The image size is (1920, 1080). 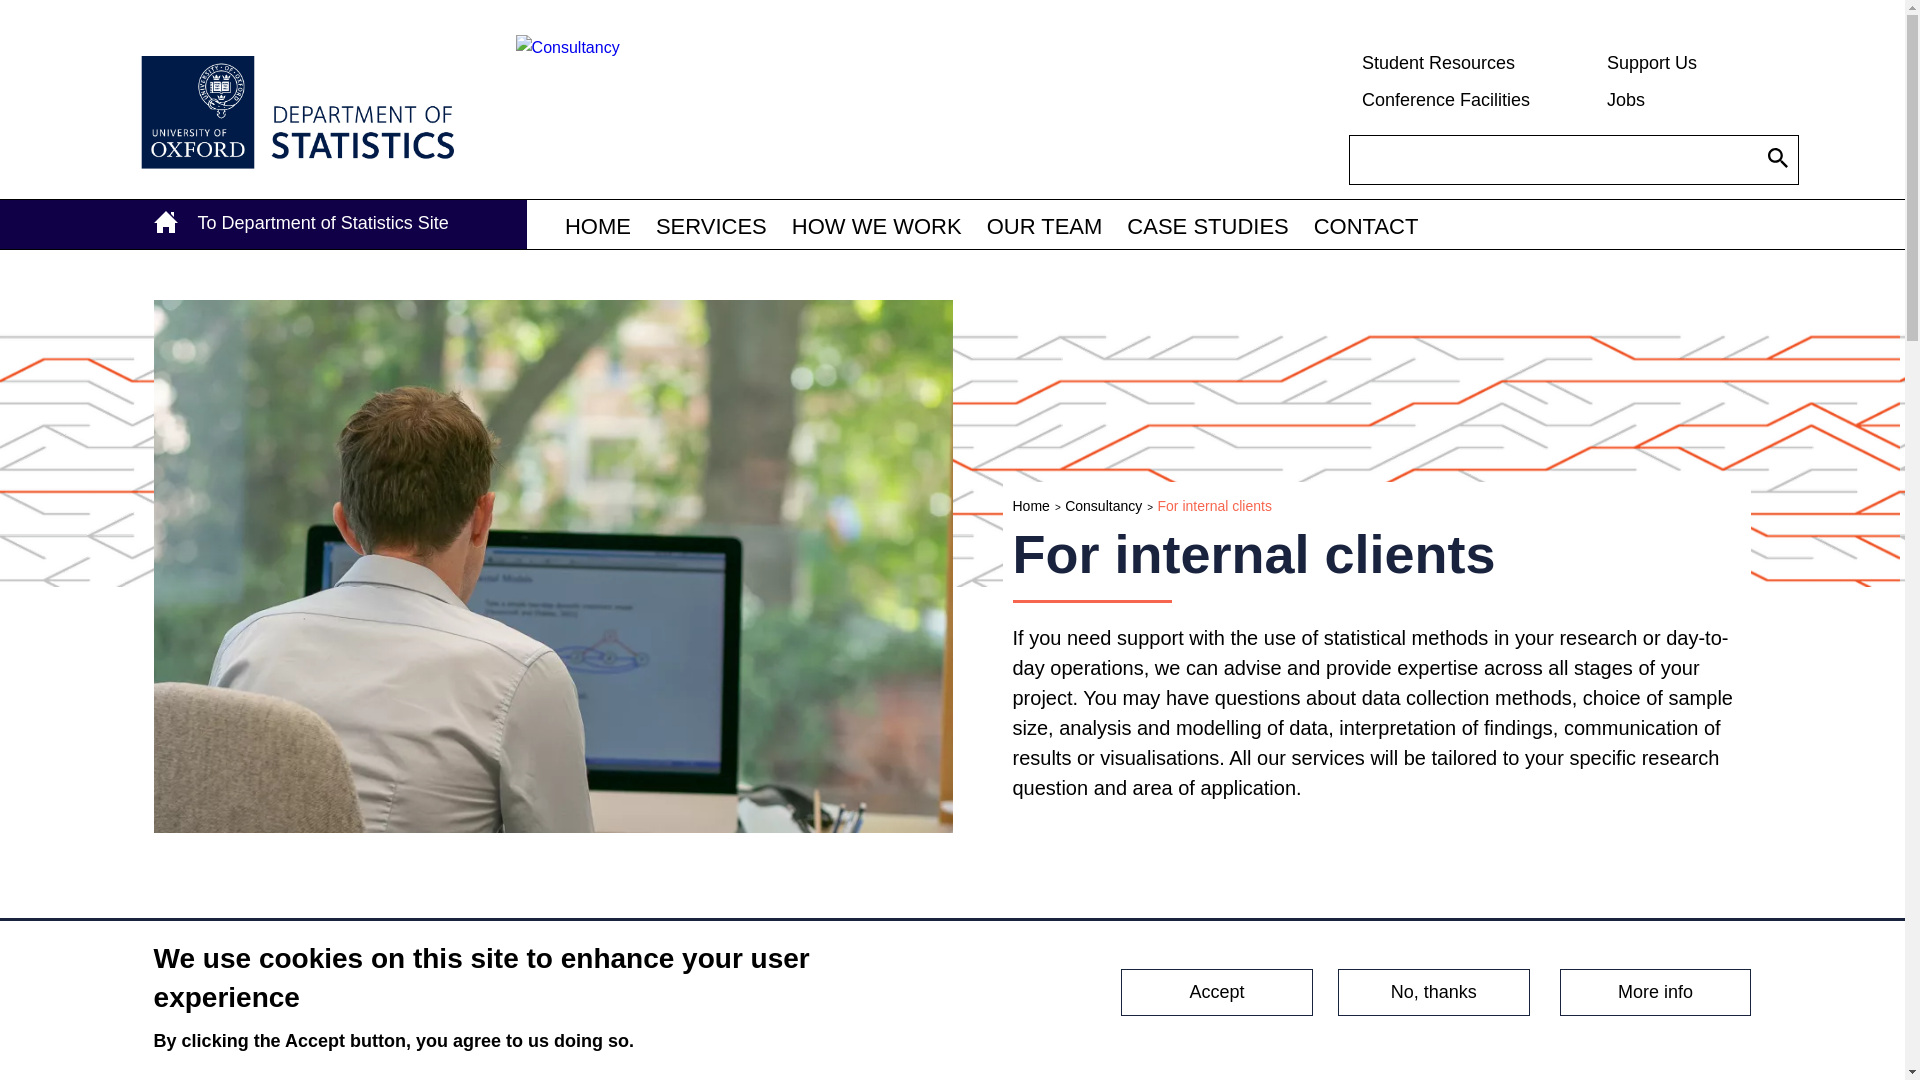 I want to click on To Department of Statistics Site, so click(x=263, y=224).